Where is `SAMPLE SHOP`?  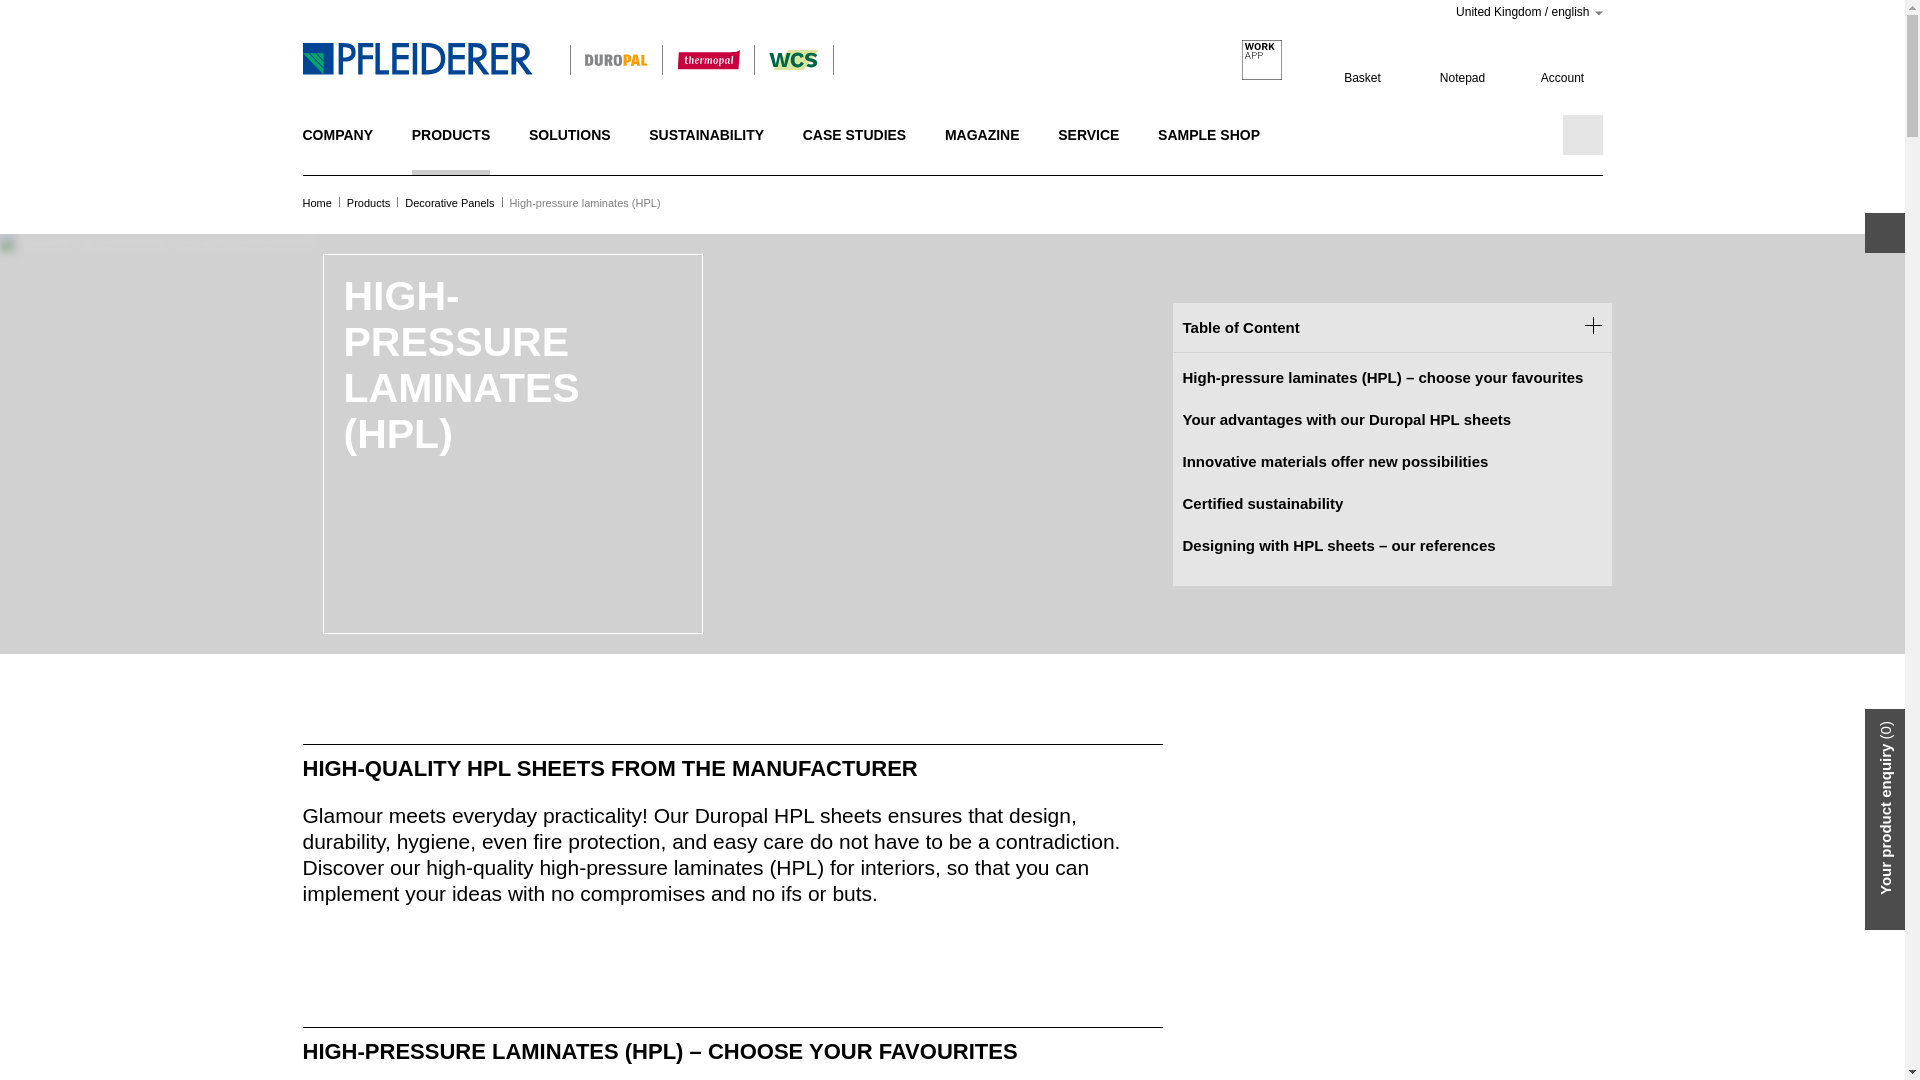 SAMPLE SHOP is located at coordinates (1208, 144).